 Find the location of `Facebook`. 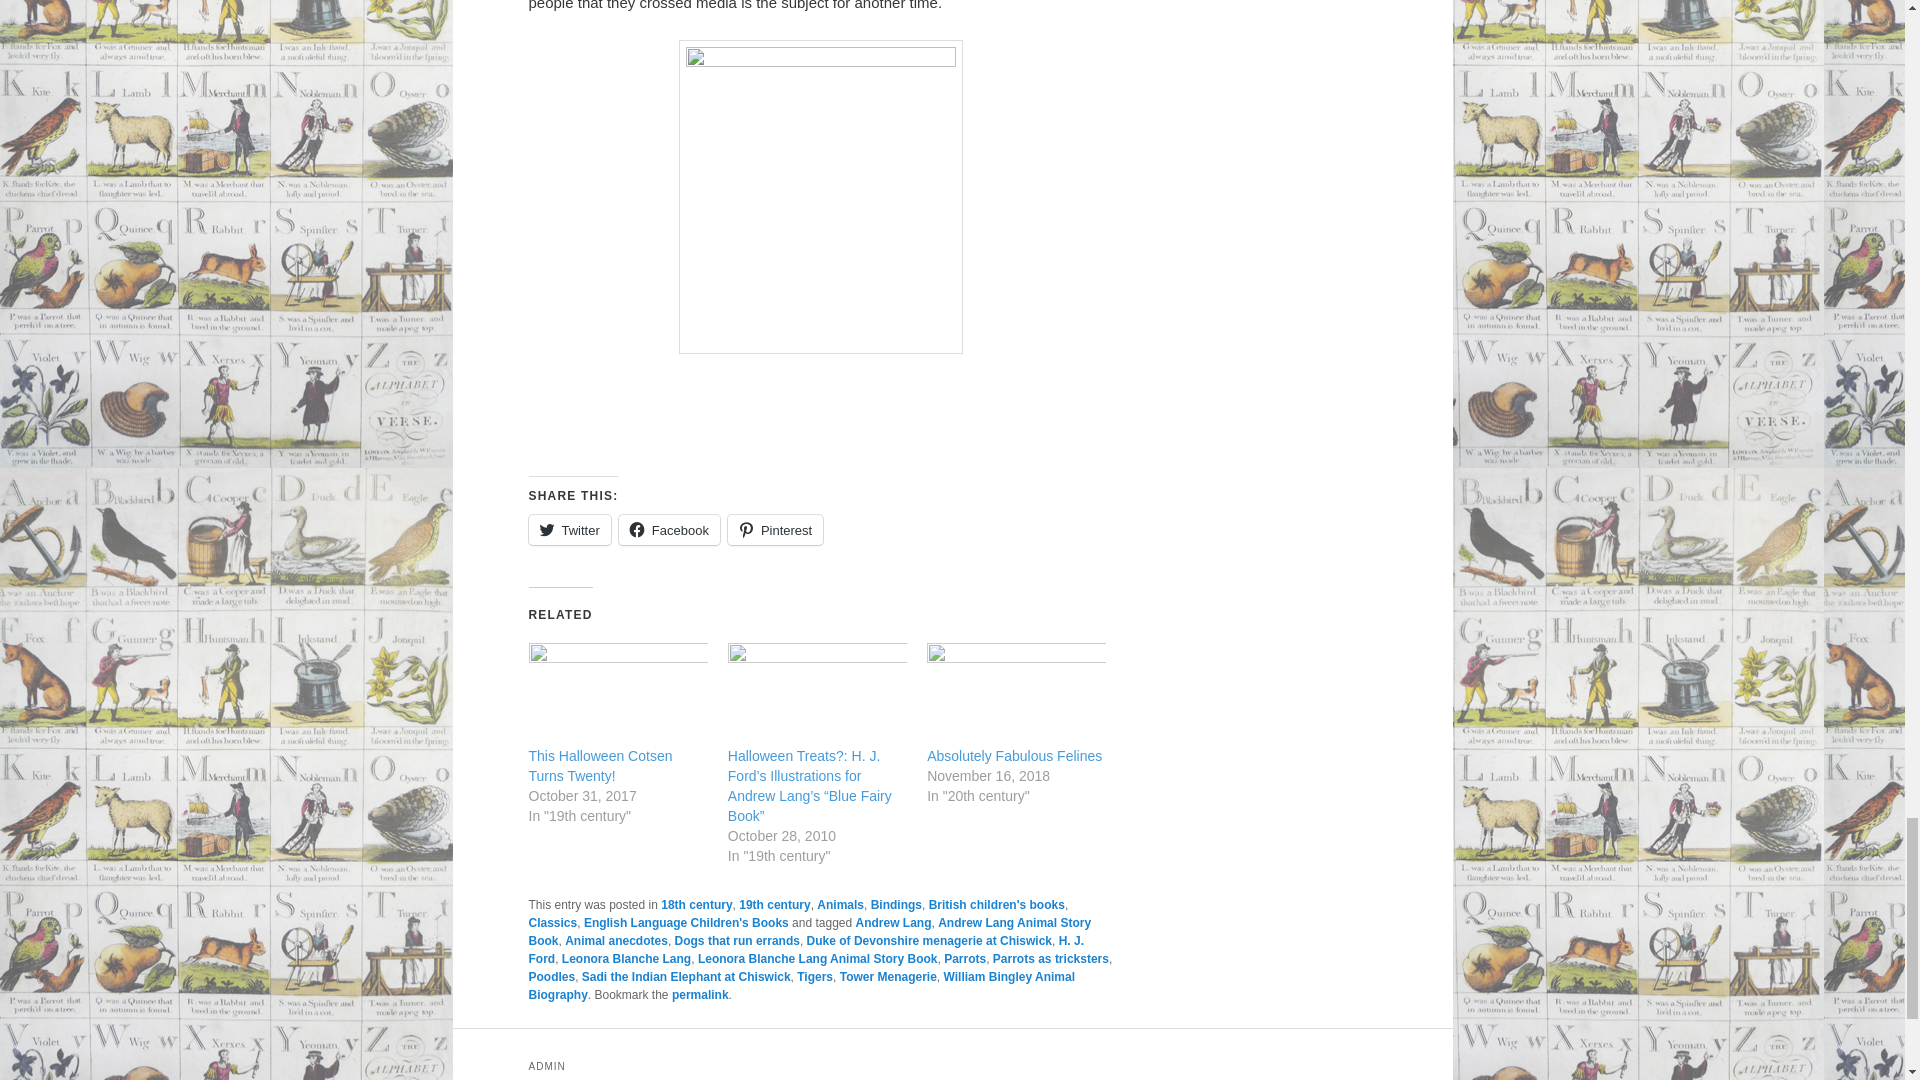

Facebook is located at coordinates (669, 530).